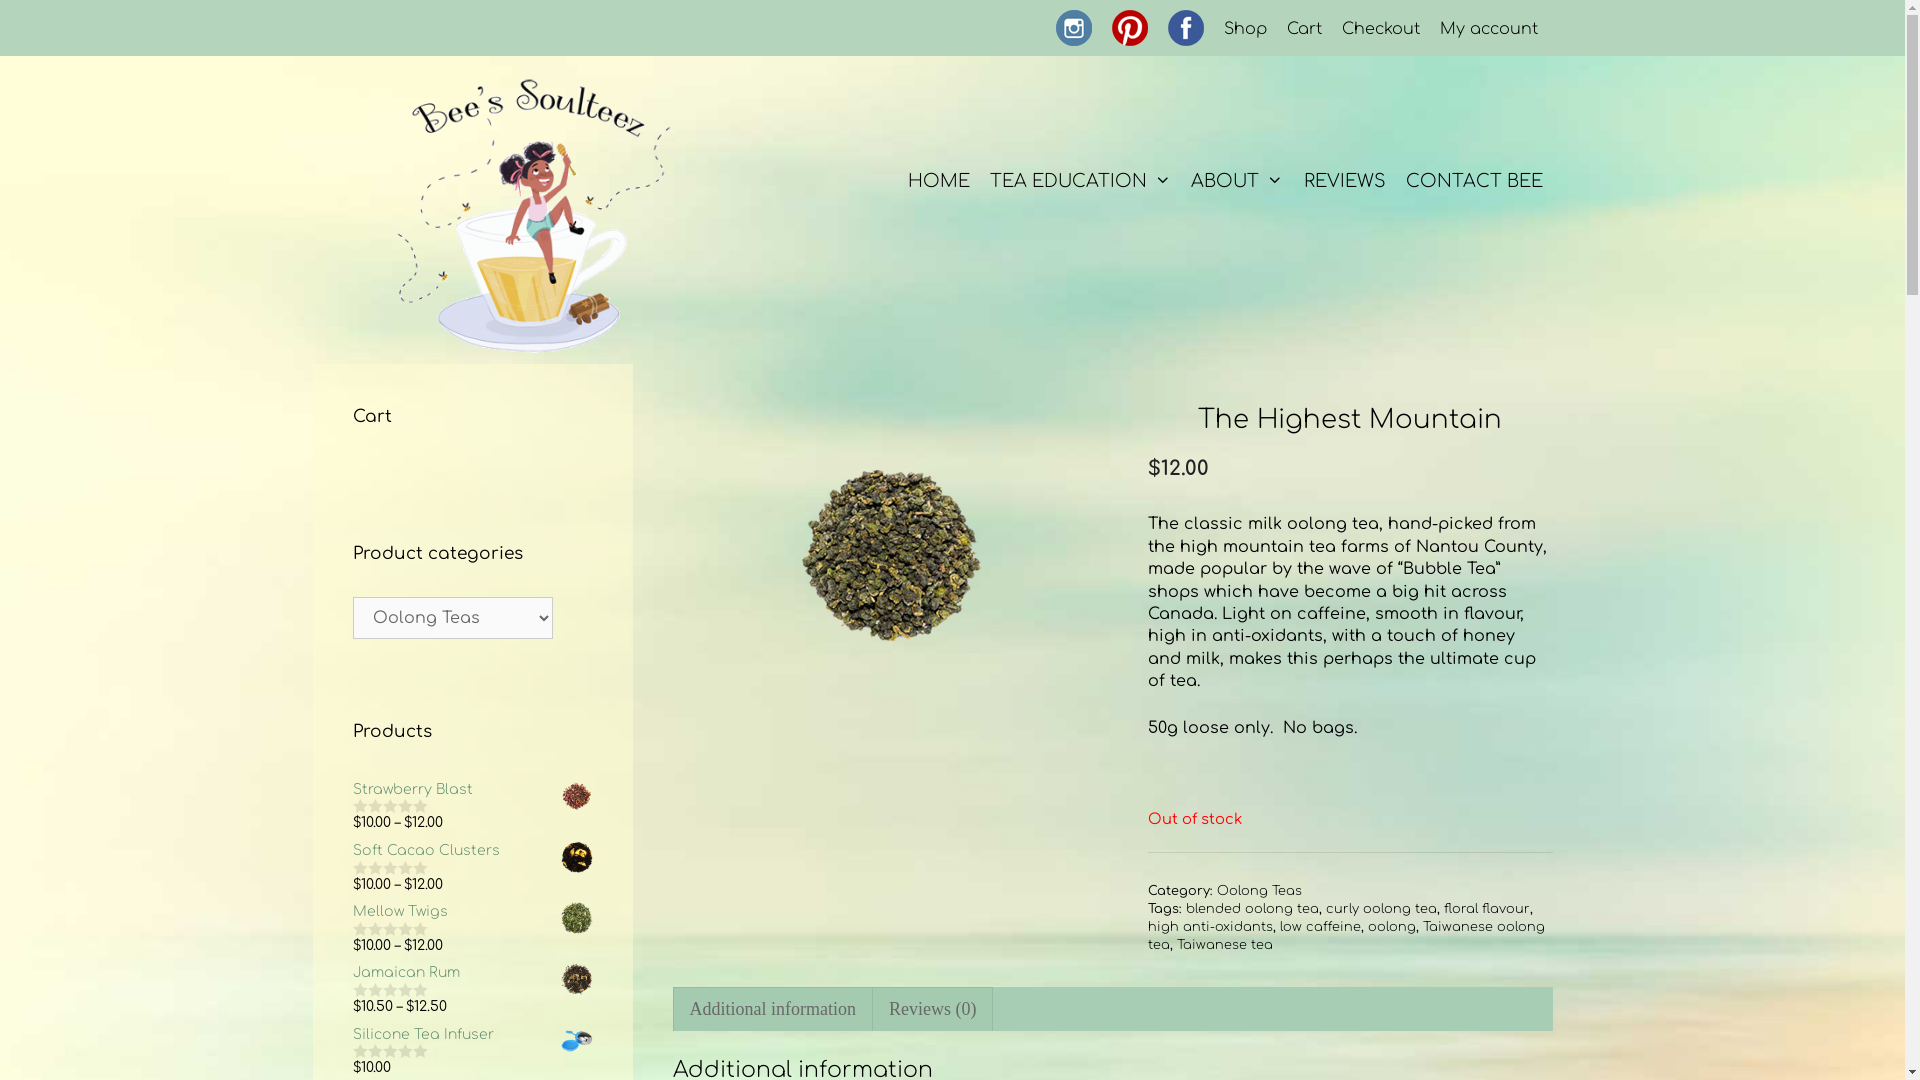  I want to click on Not yet rated, so click(390, 929).